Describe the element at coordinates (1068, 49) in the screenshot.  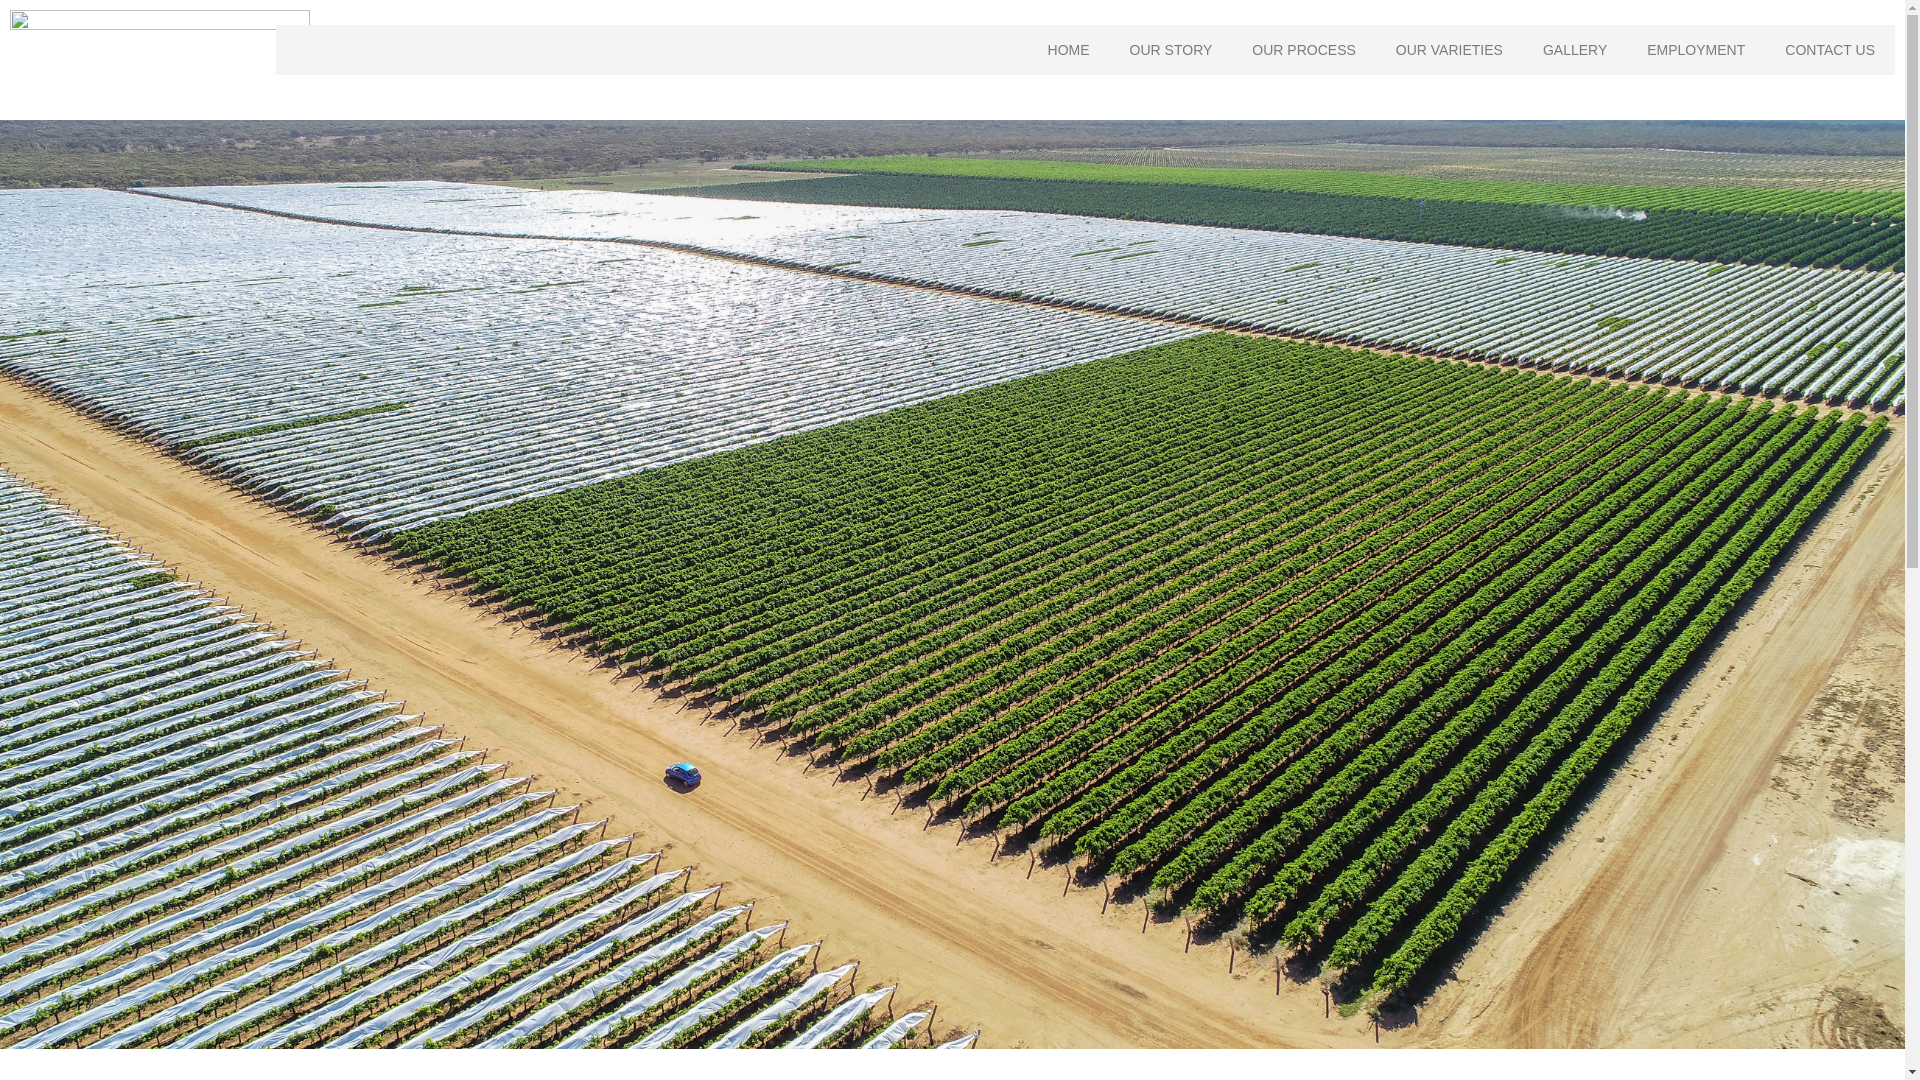
I see `HOME` at that location.